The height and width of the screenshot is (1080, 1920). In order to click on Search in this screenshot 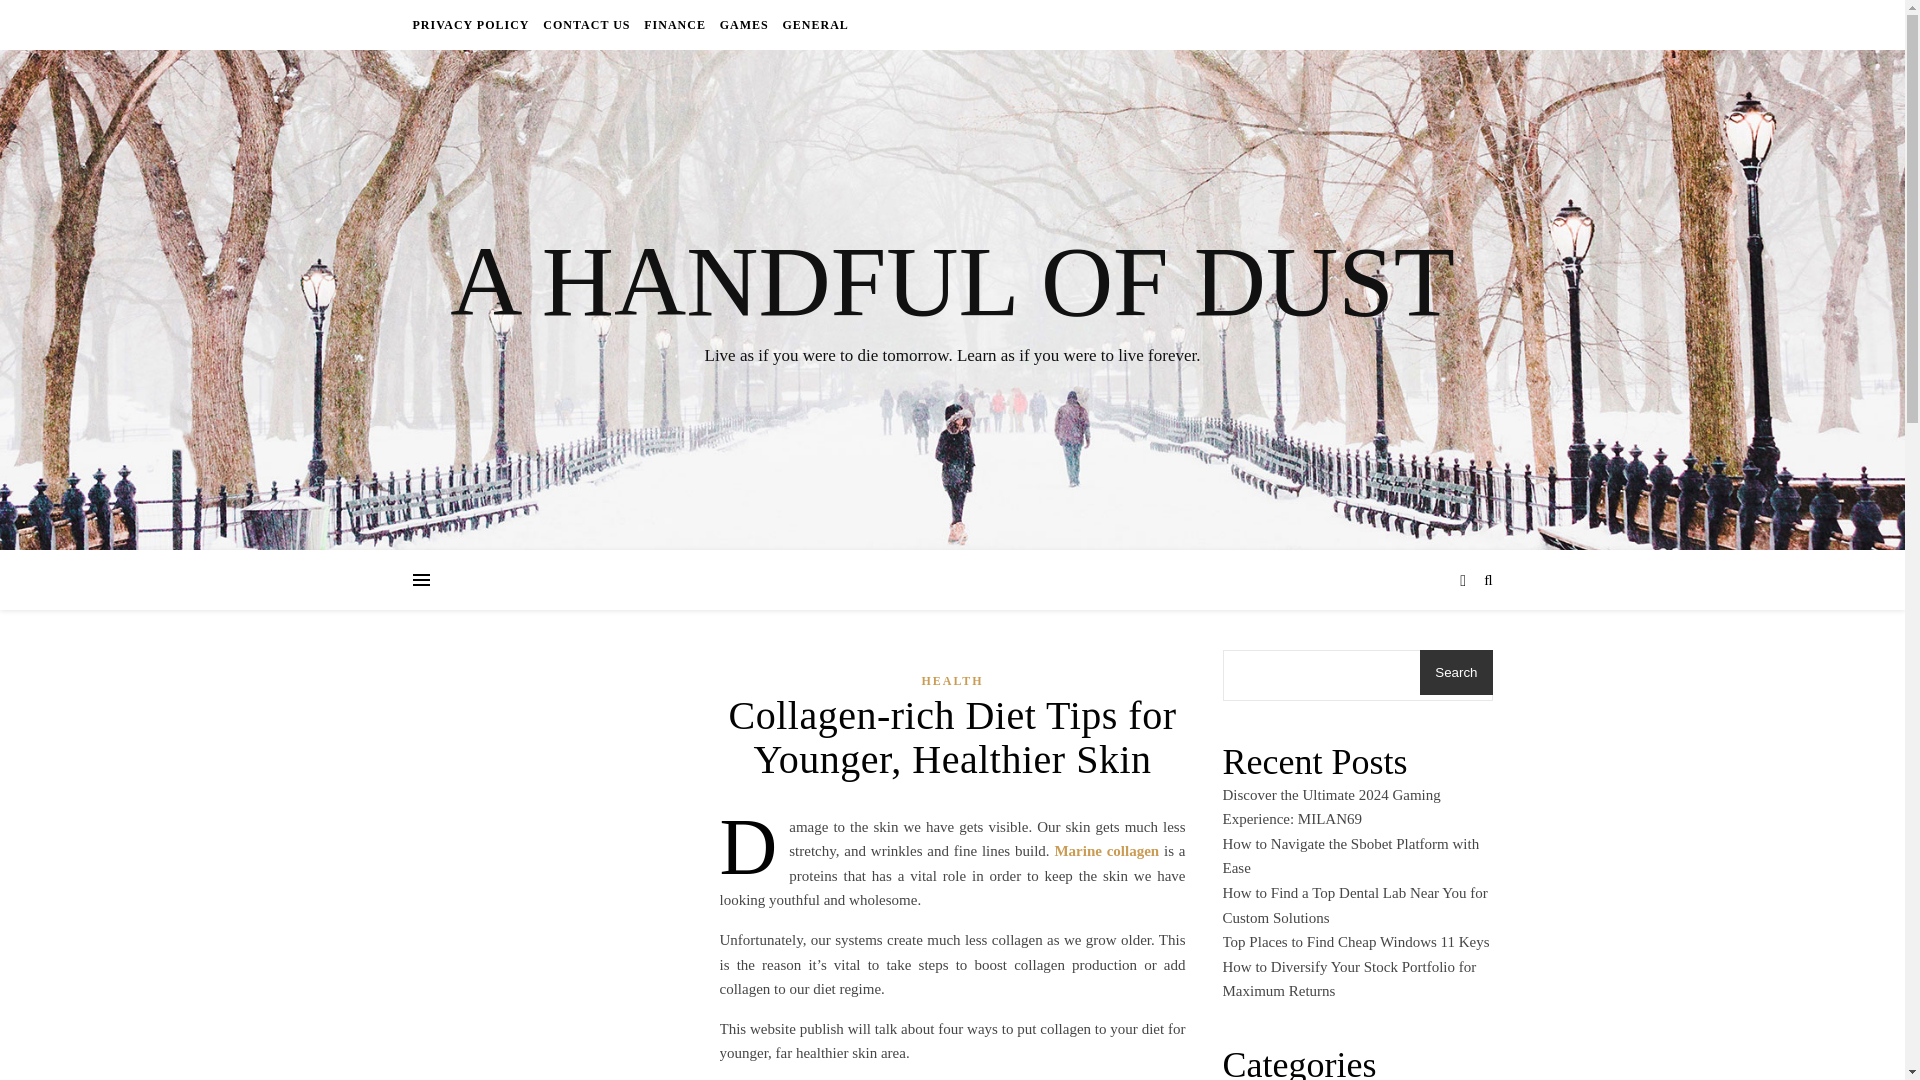, I will do `click(1456, 672)`.